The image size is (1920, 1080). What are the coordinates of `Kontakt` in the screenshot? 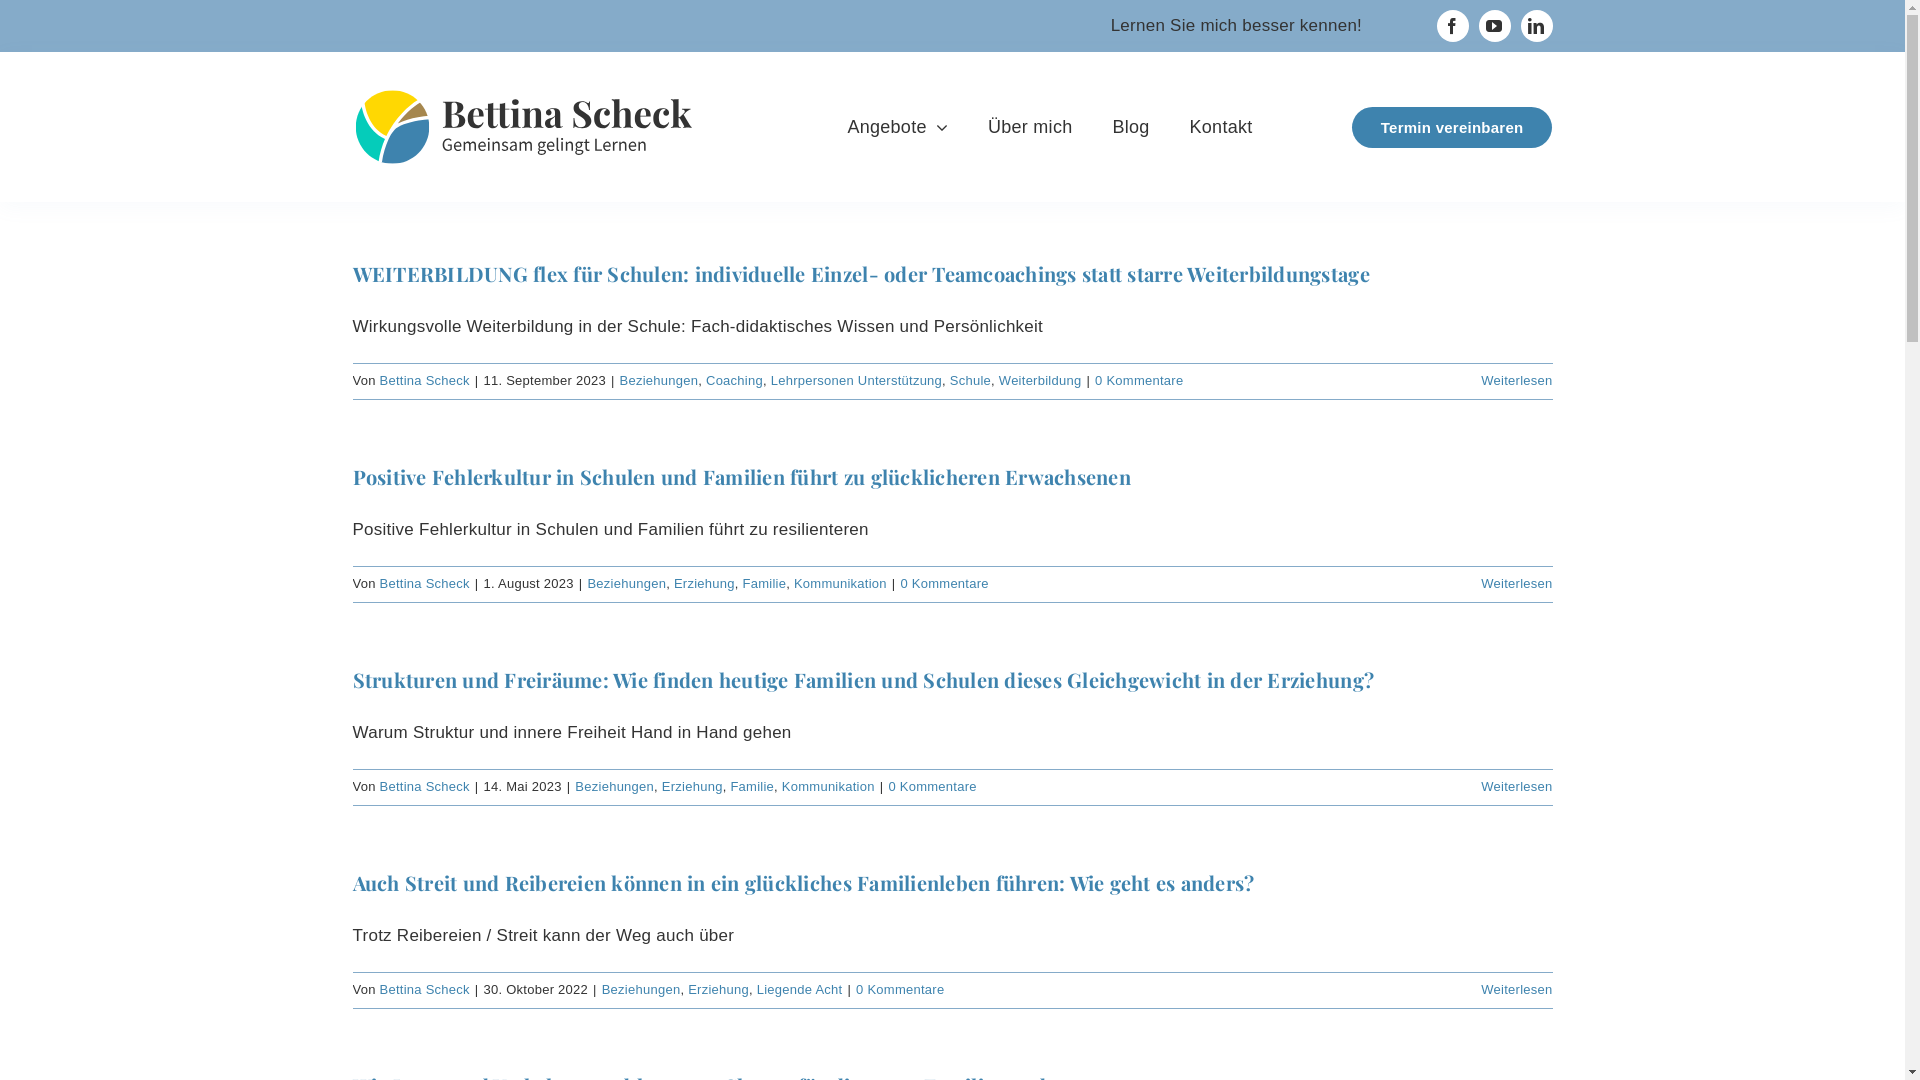 It's located at (1222, 127).